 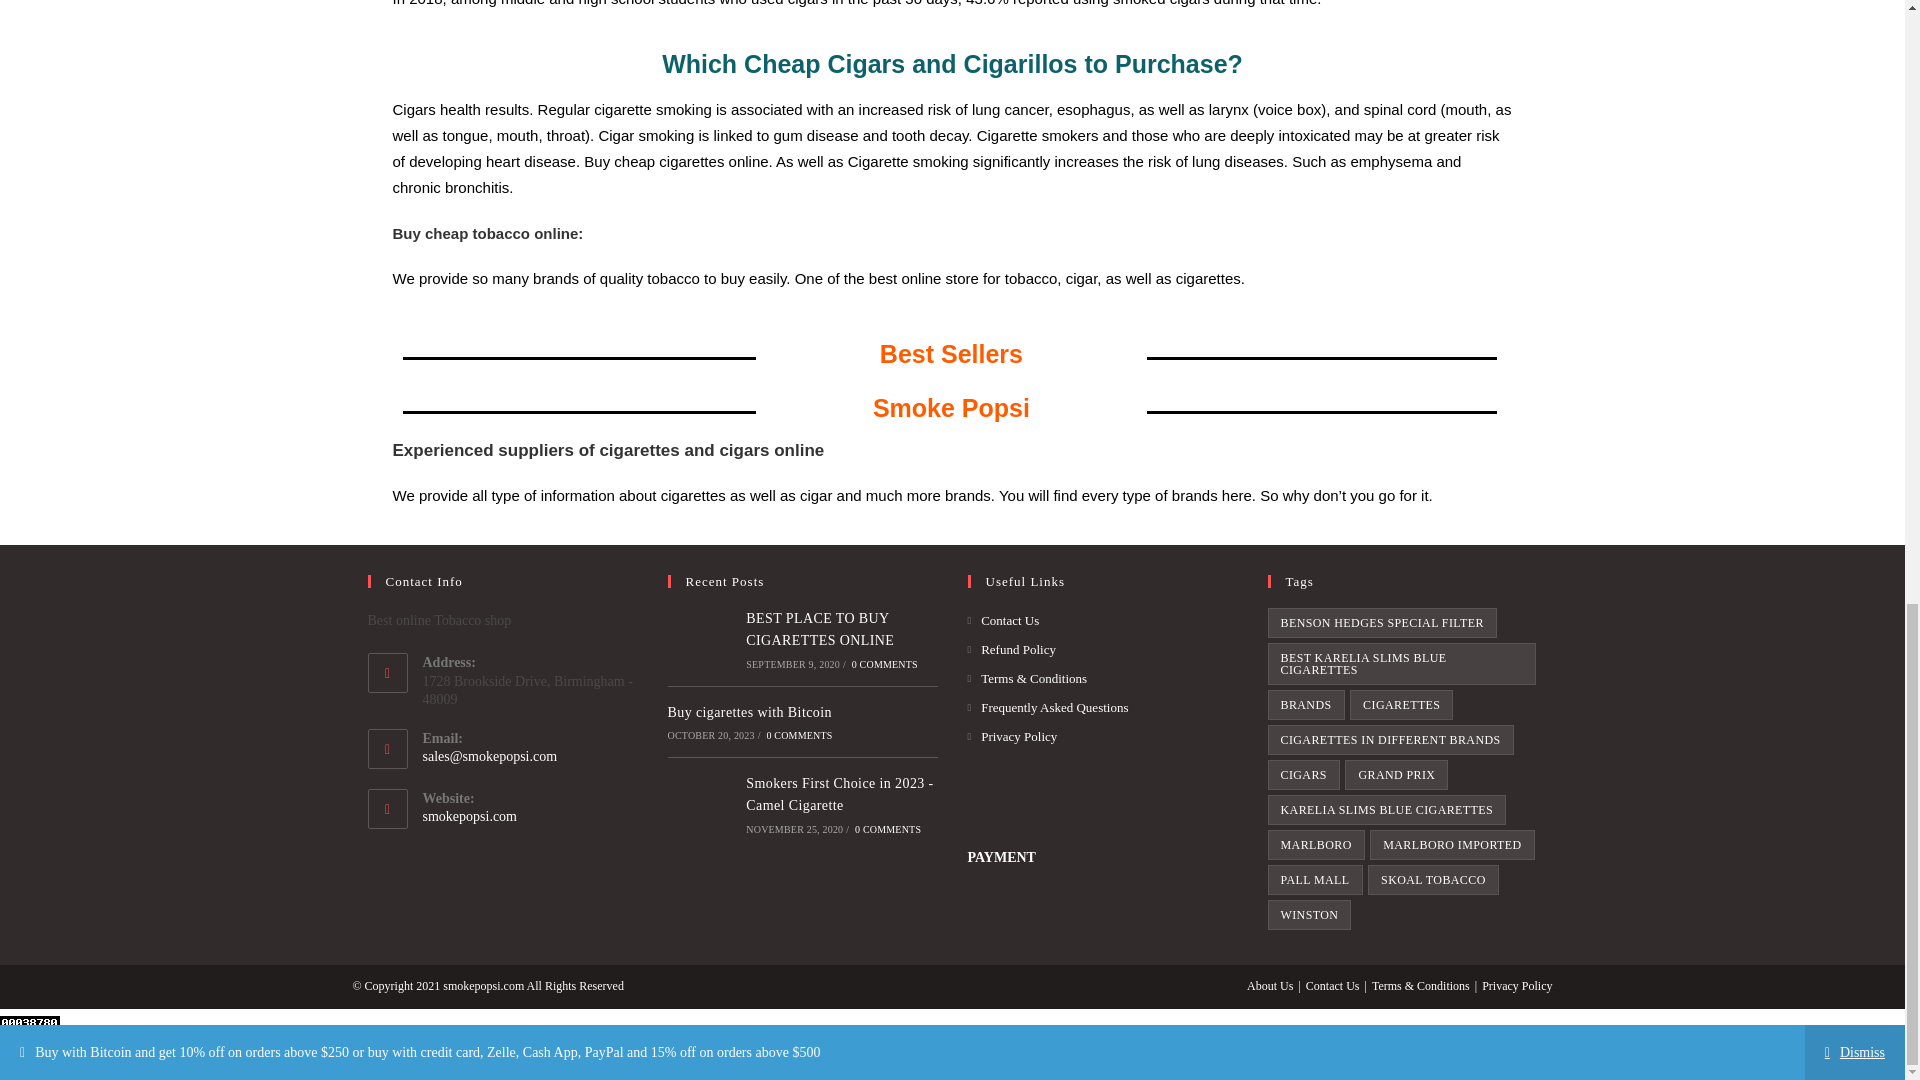 I want to click on 0 COMMENTS, so click(x=798, y=735).